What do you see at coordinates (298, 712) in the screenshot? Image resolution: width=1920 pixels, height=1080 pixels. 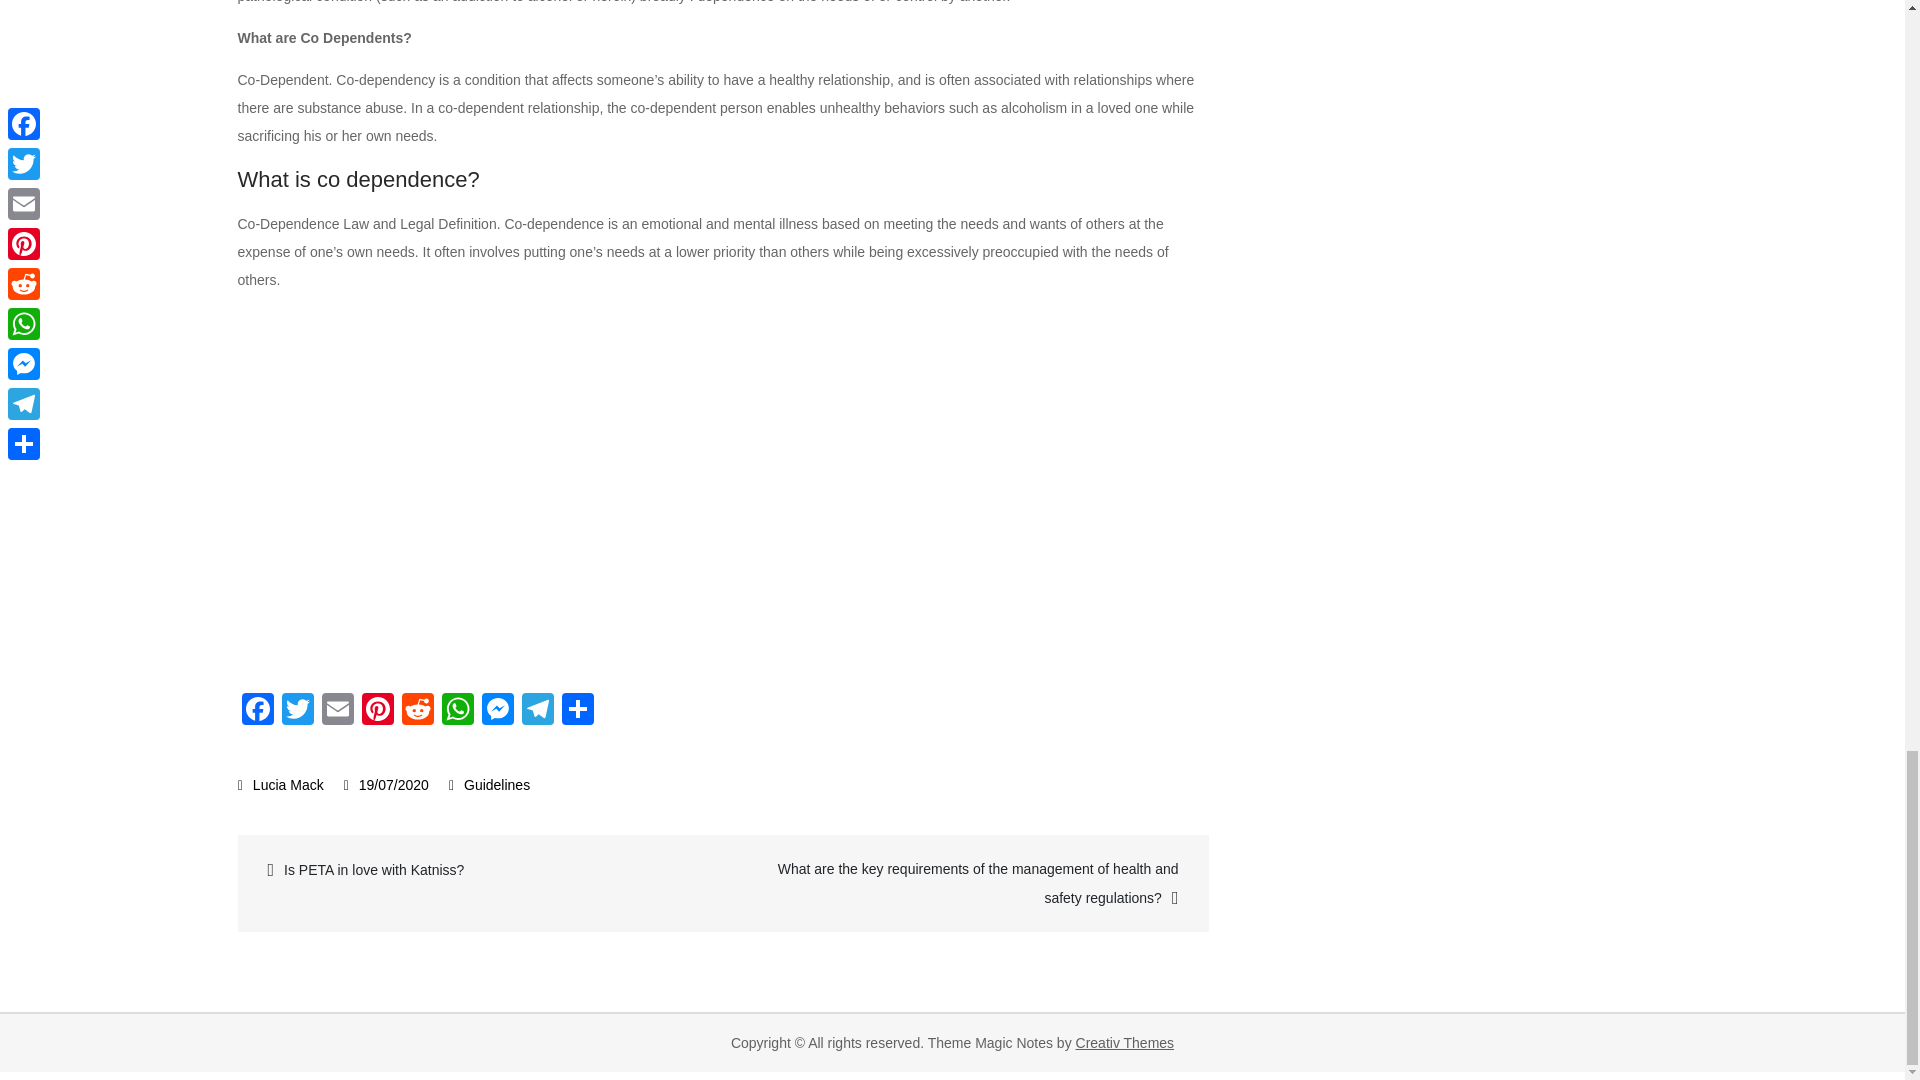 I see `Twitter` at bounding box center [298, 712].